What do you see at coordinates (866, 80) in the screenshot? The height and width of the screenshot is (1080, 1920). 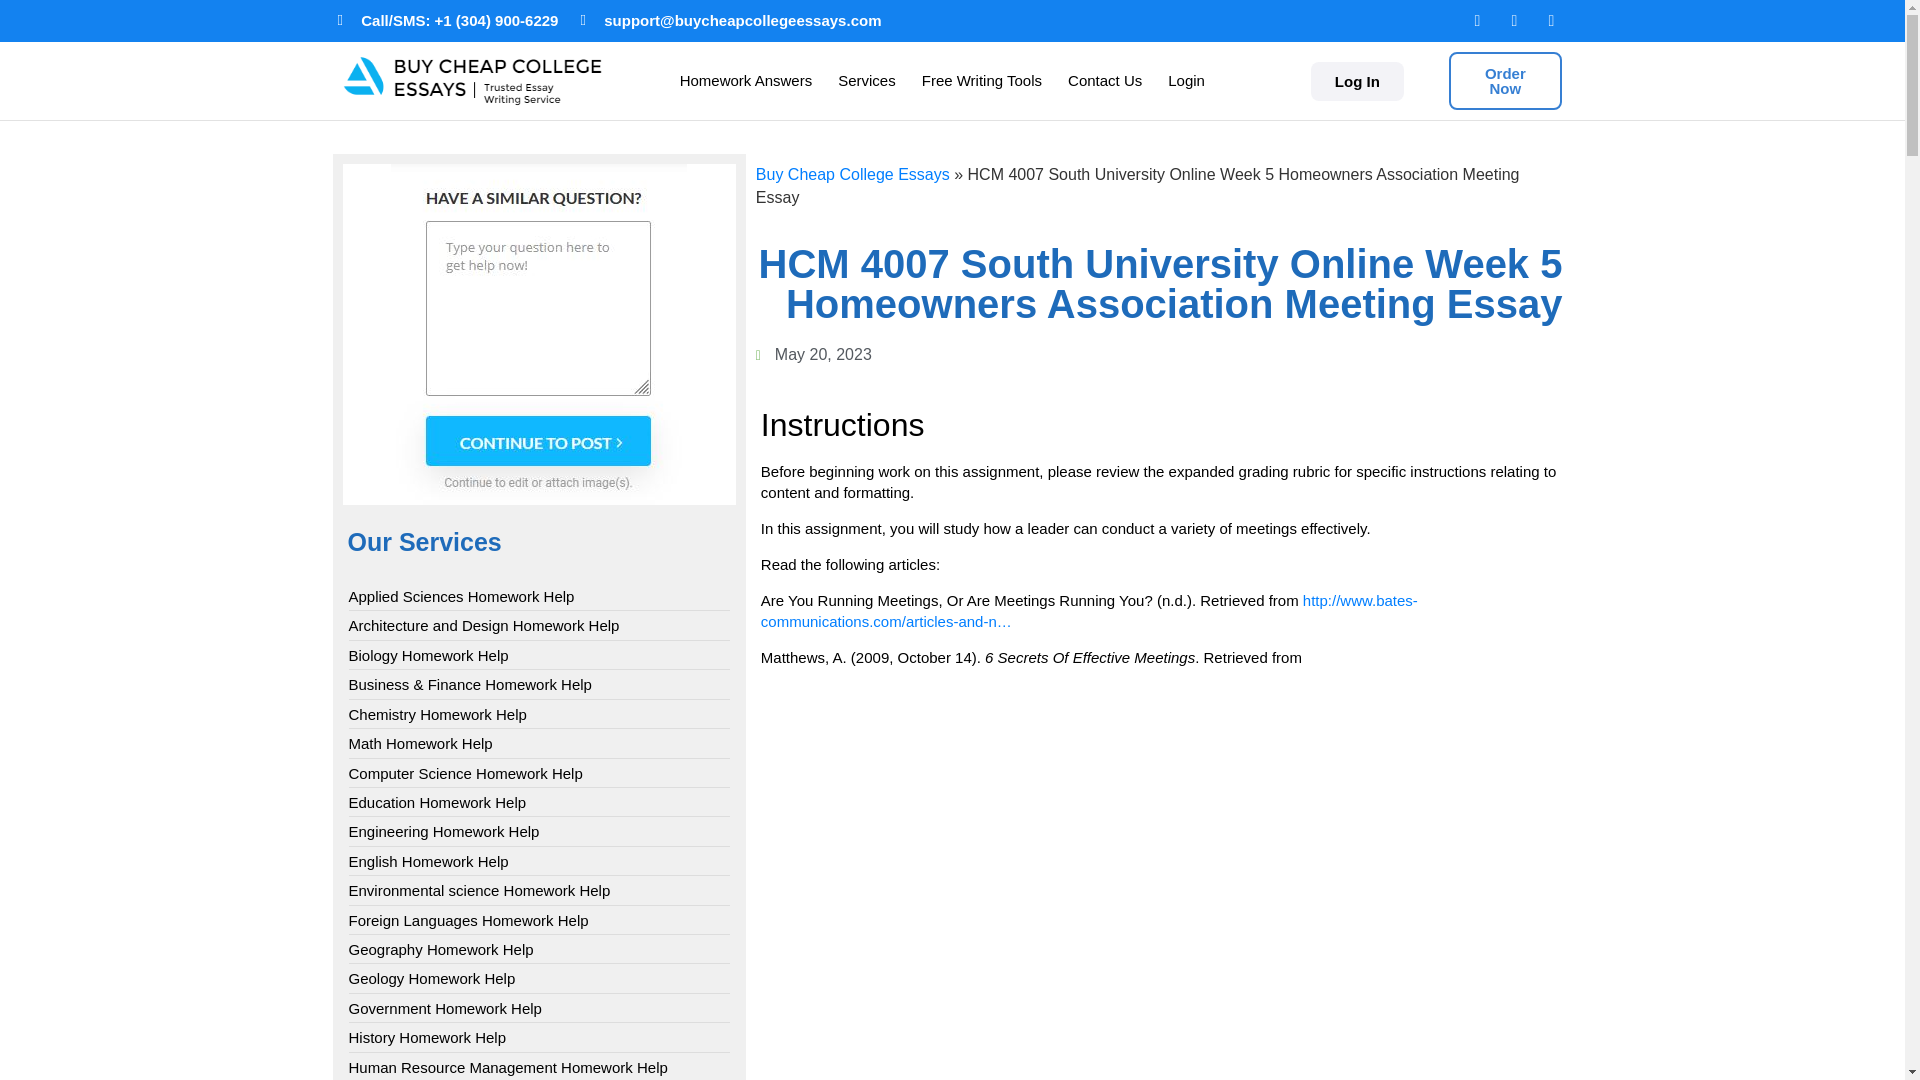 I see `Services` at bounding box center [866, 80].